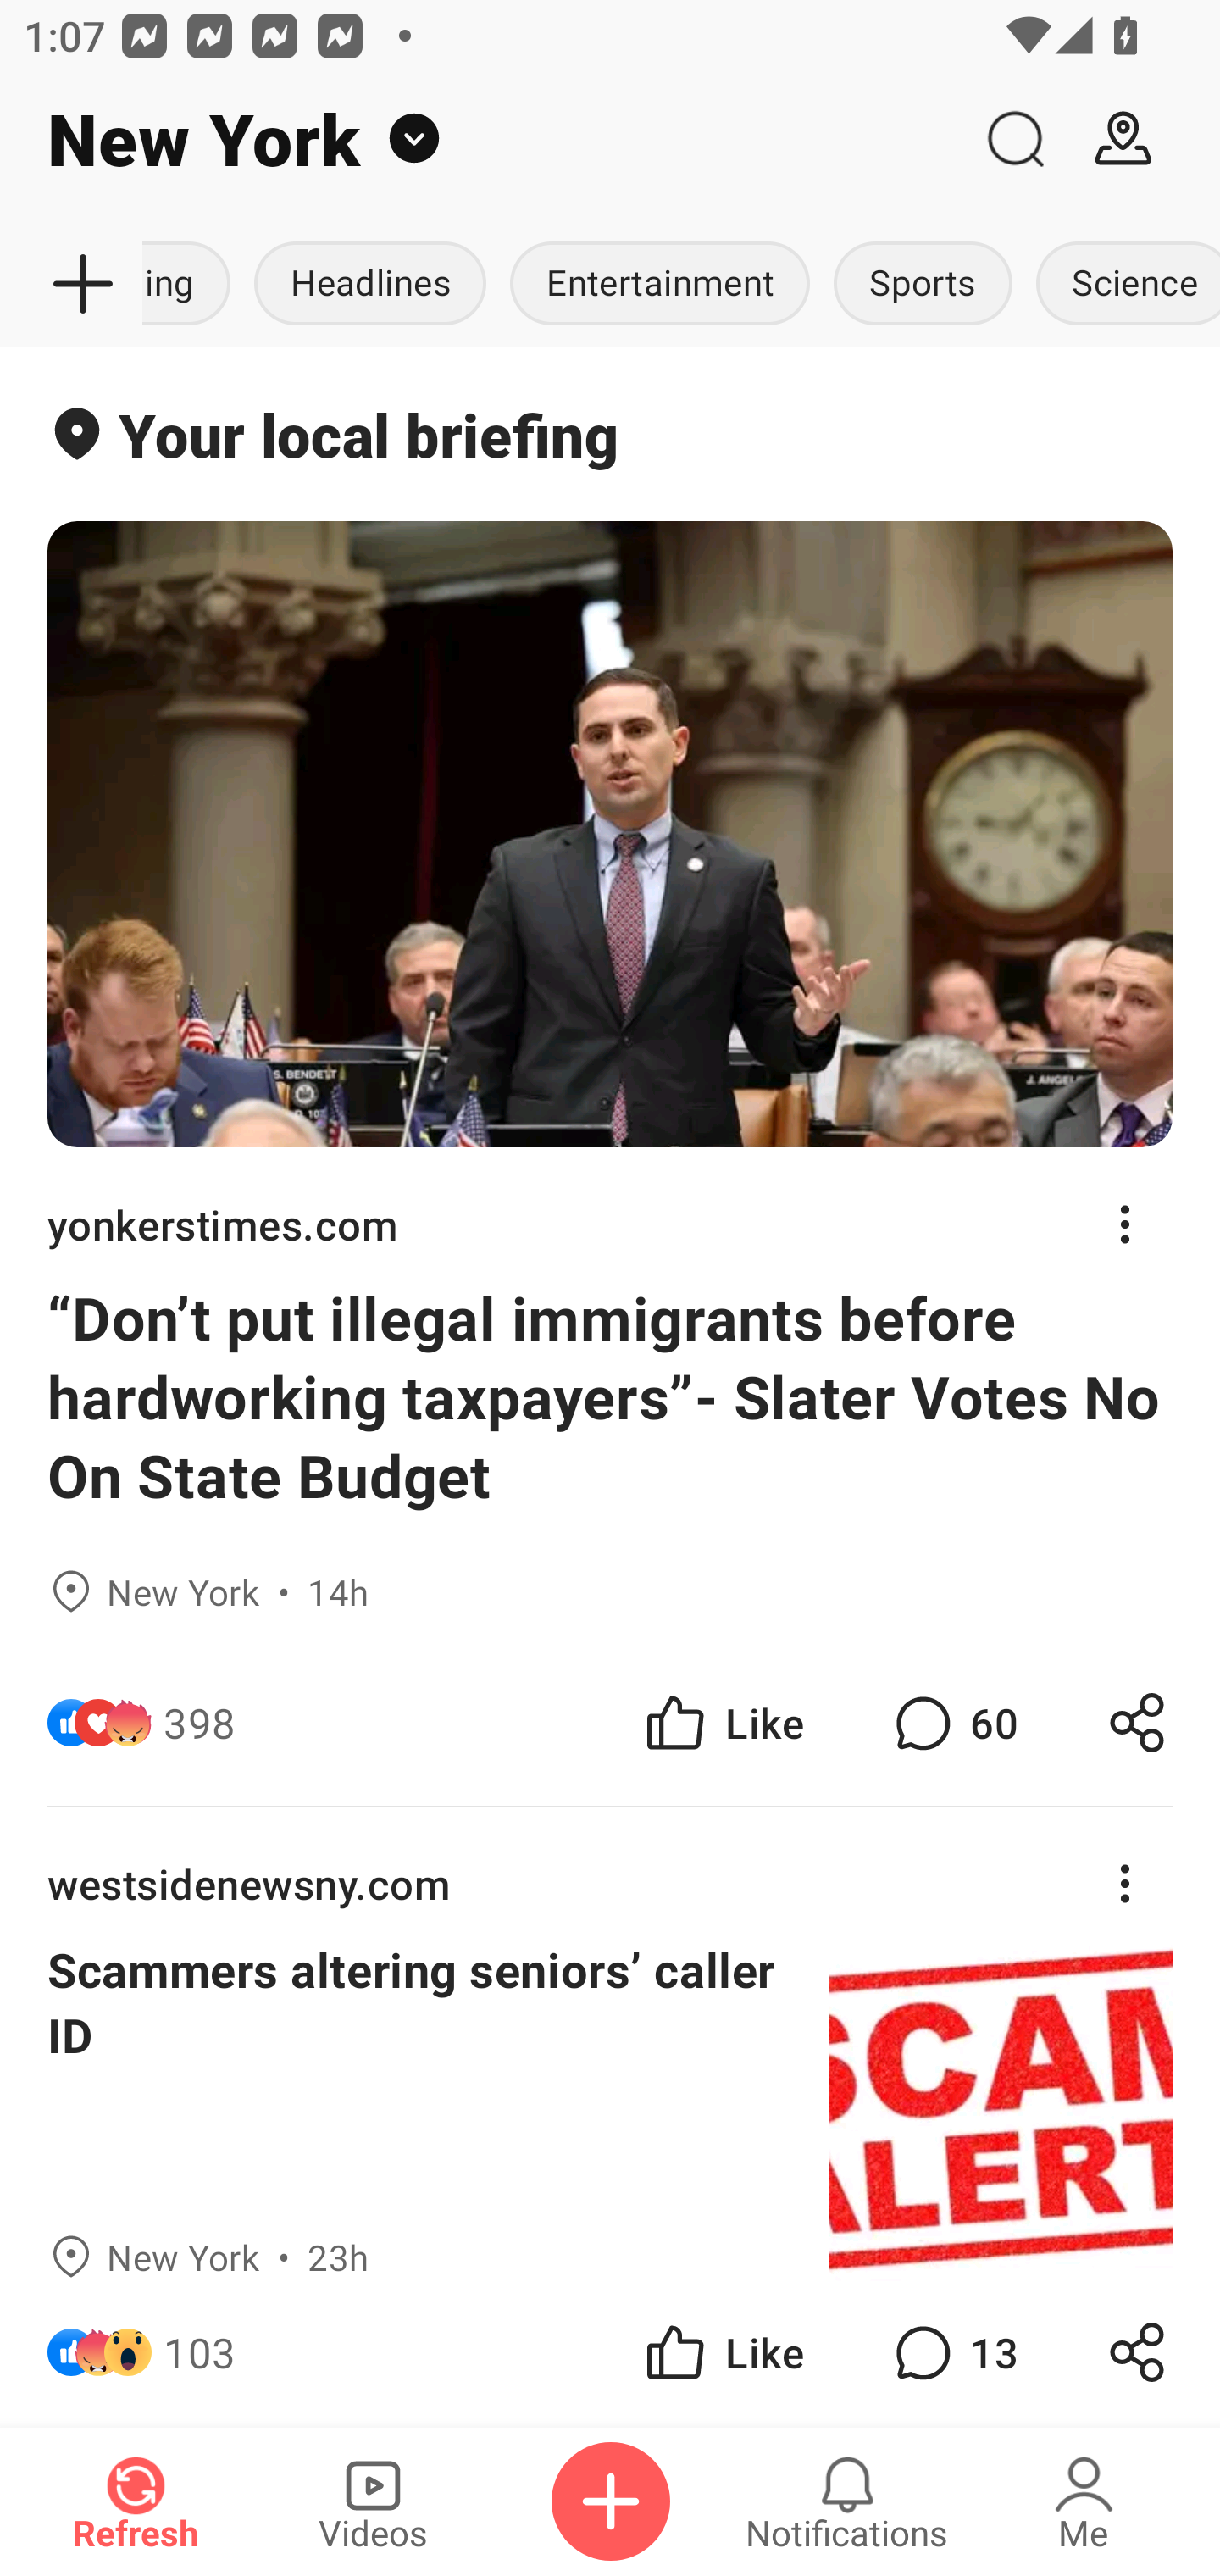 This screenshot has height=2576, width=1220. Describe the element at coordinates (200, 2352) in the screenshot. I see `103` at that location.